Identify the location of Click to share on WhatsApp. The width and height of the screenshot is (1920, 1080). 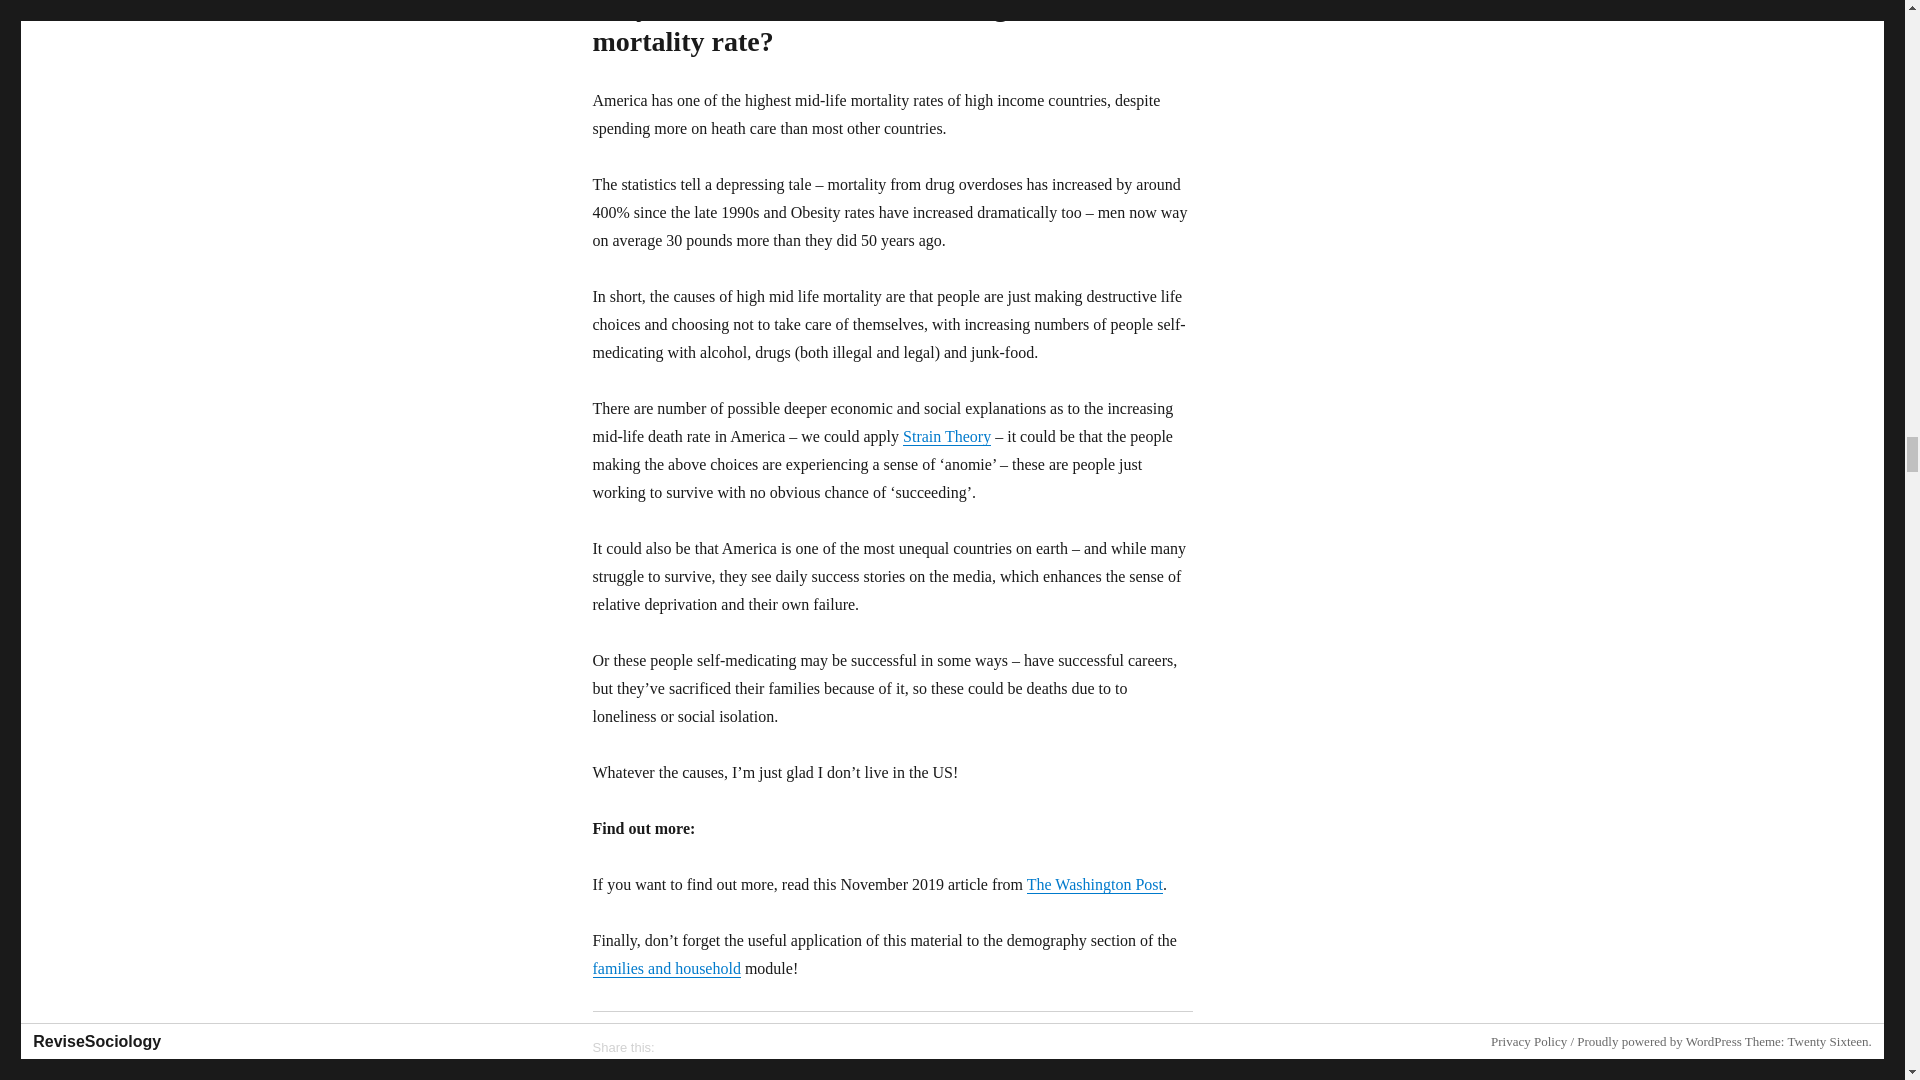
(760, 1074).